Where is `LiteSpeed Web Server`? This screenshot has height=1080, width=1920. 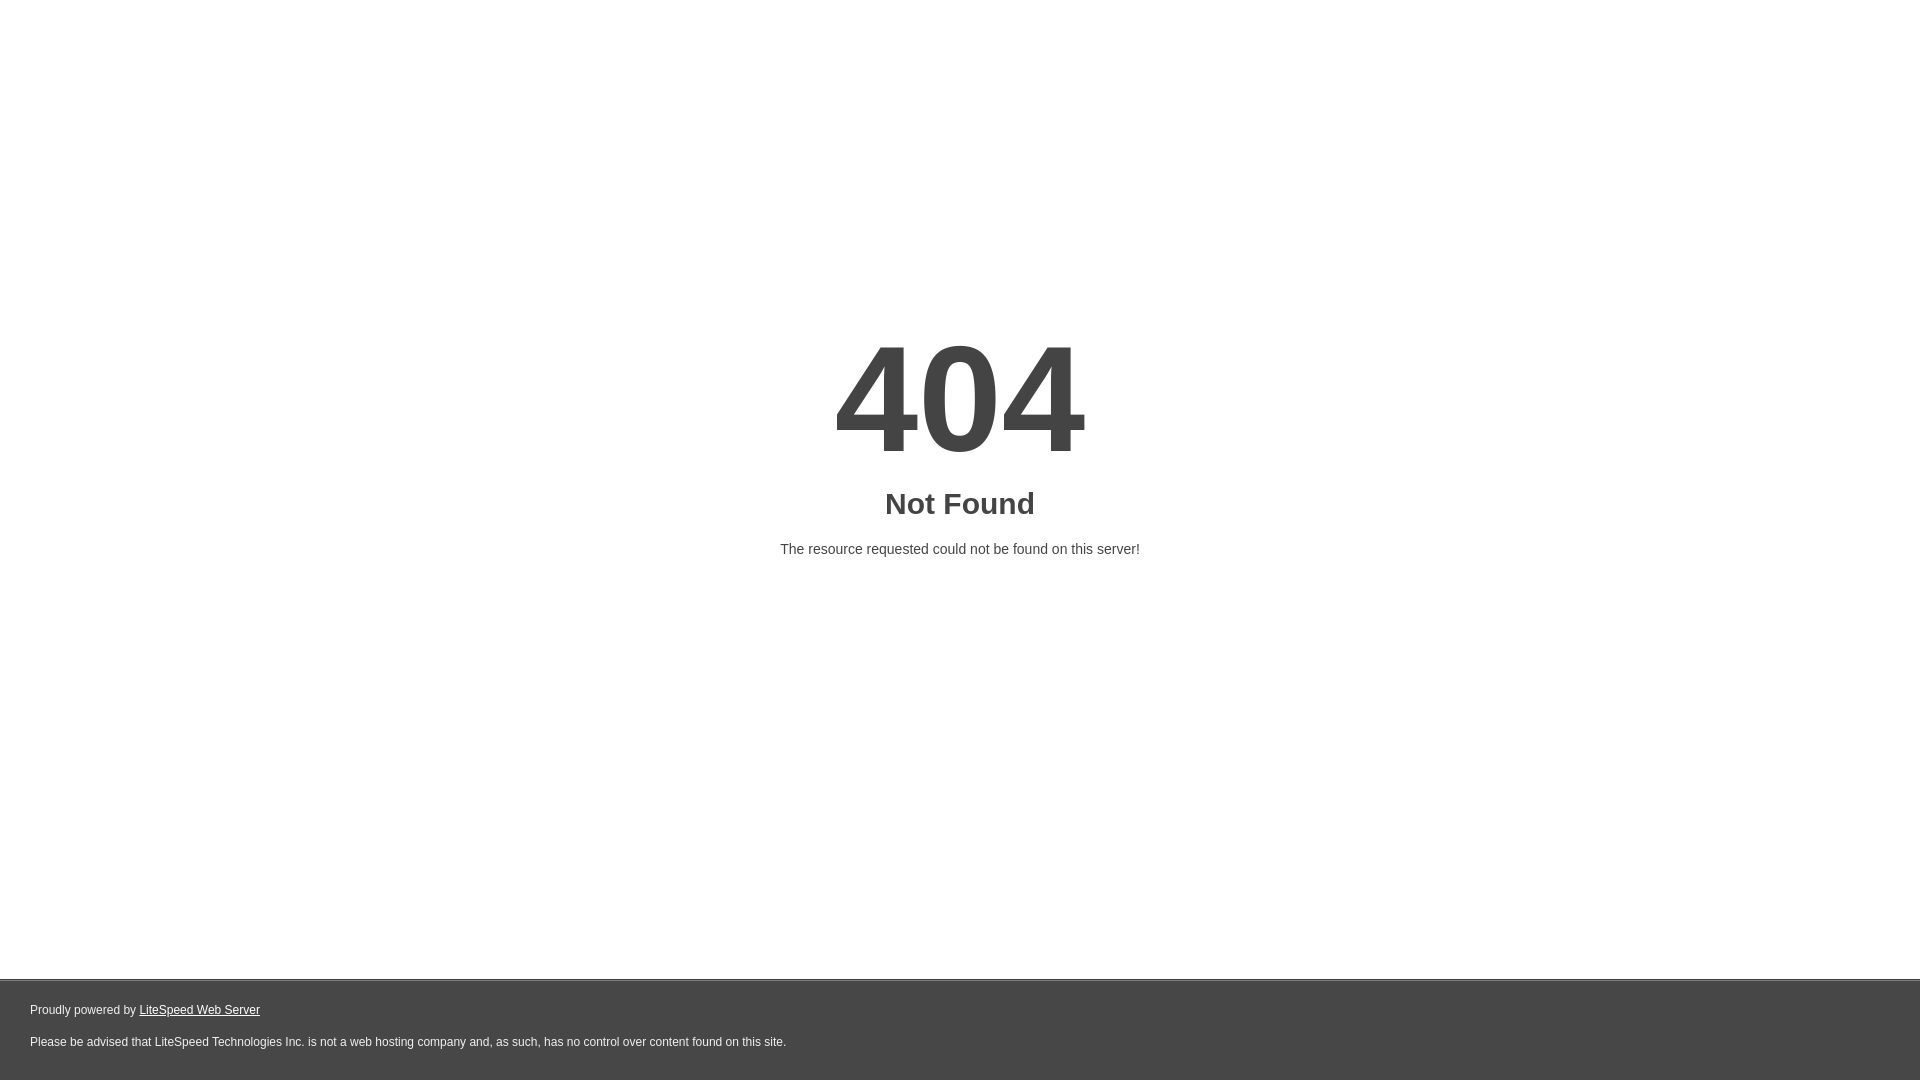
LiteSpeed Web Server is located at coordinates (200, 1010).